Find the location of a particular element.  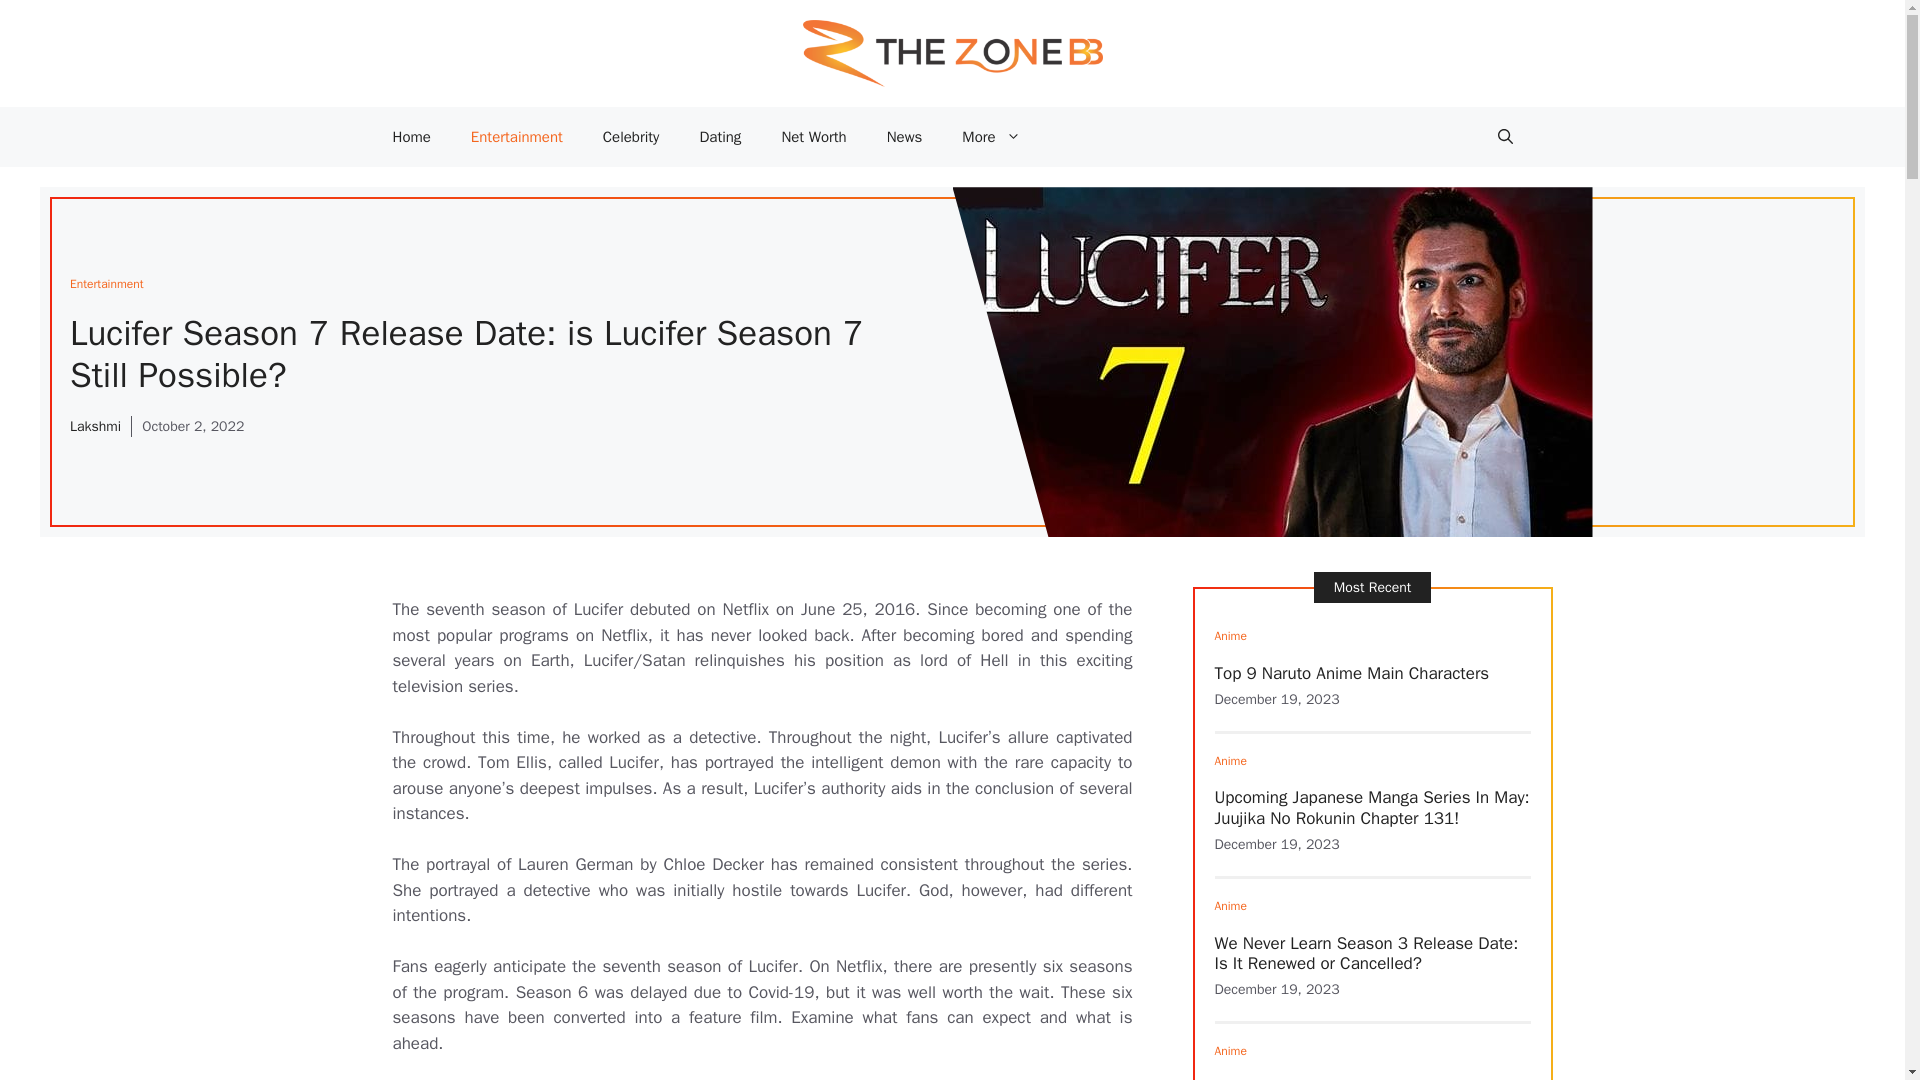

Net Worth is located at coordinates (812, 136).